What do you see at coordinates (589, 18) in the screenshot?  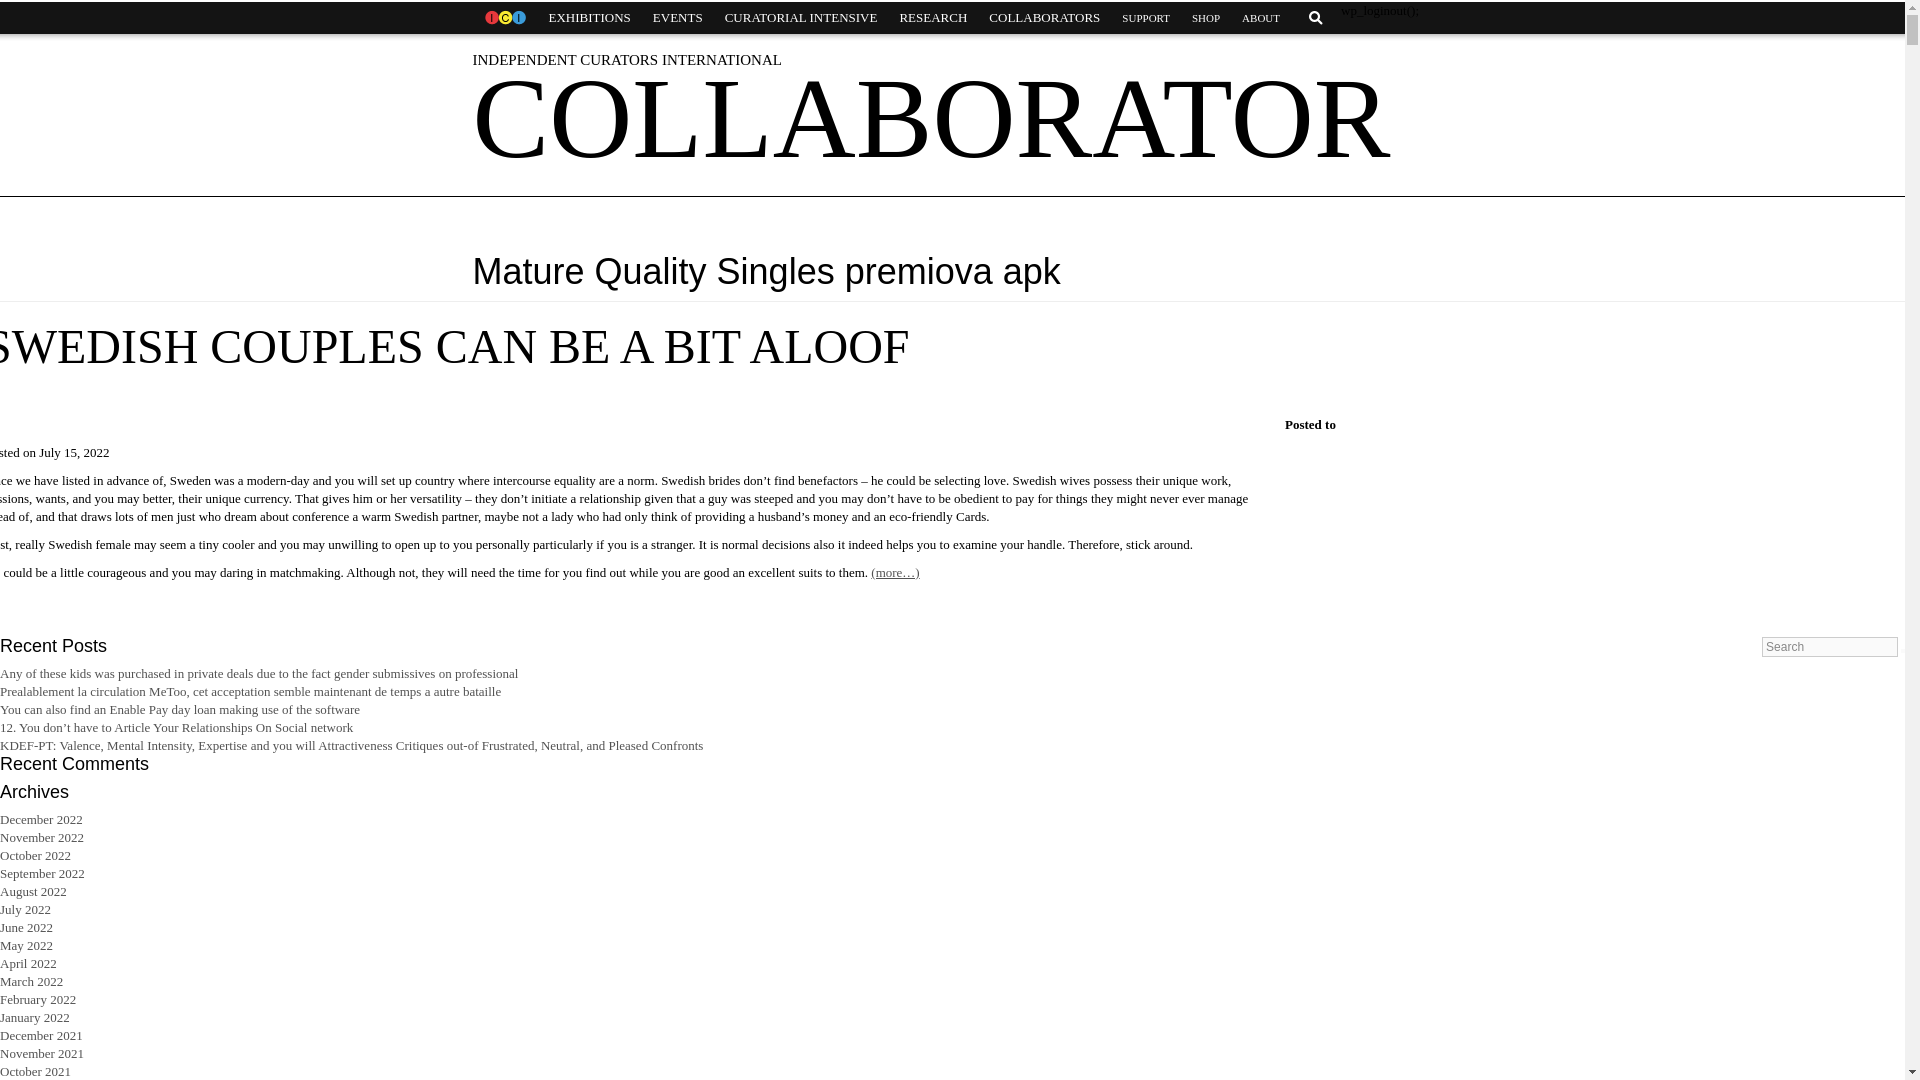 I see `EXHIBITIONS` at bounding box center [589, 18].